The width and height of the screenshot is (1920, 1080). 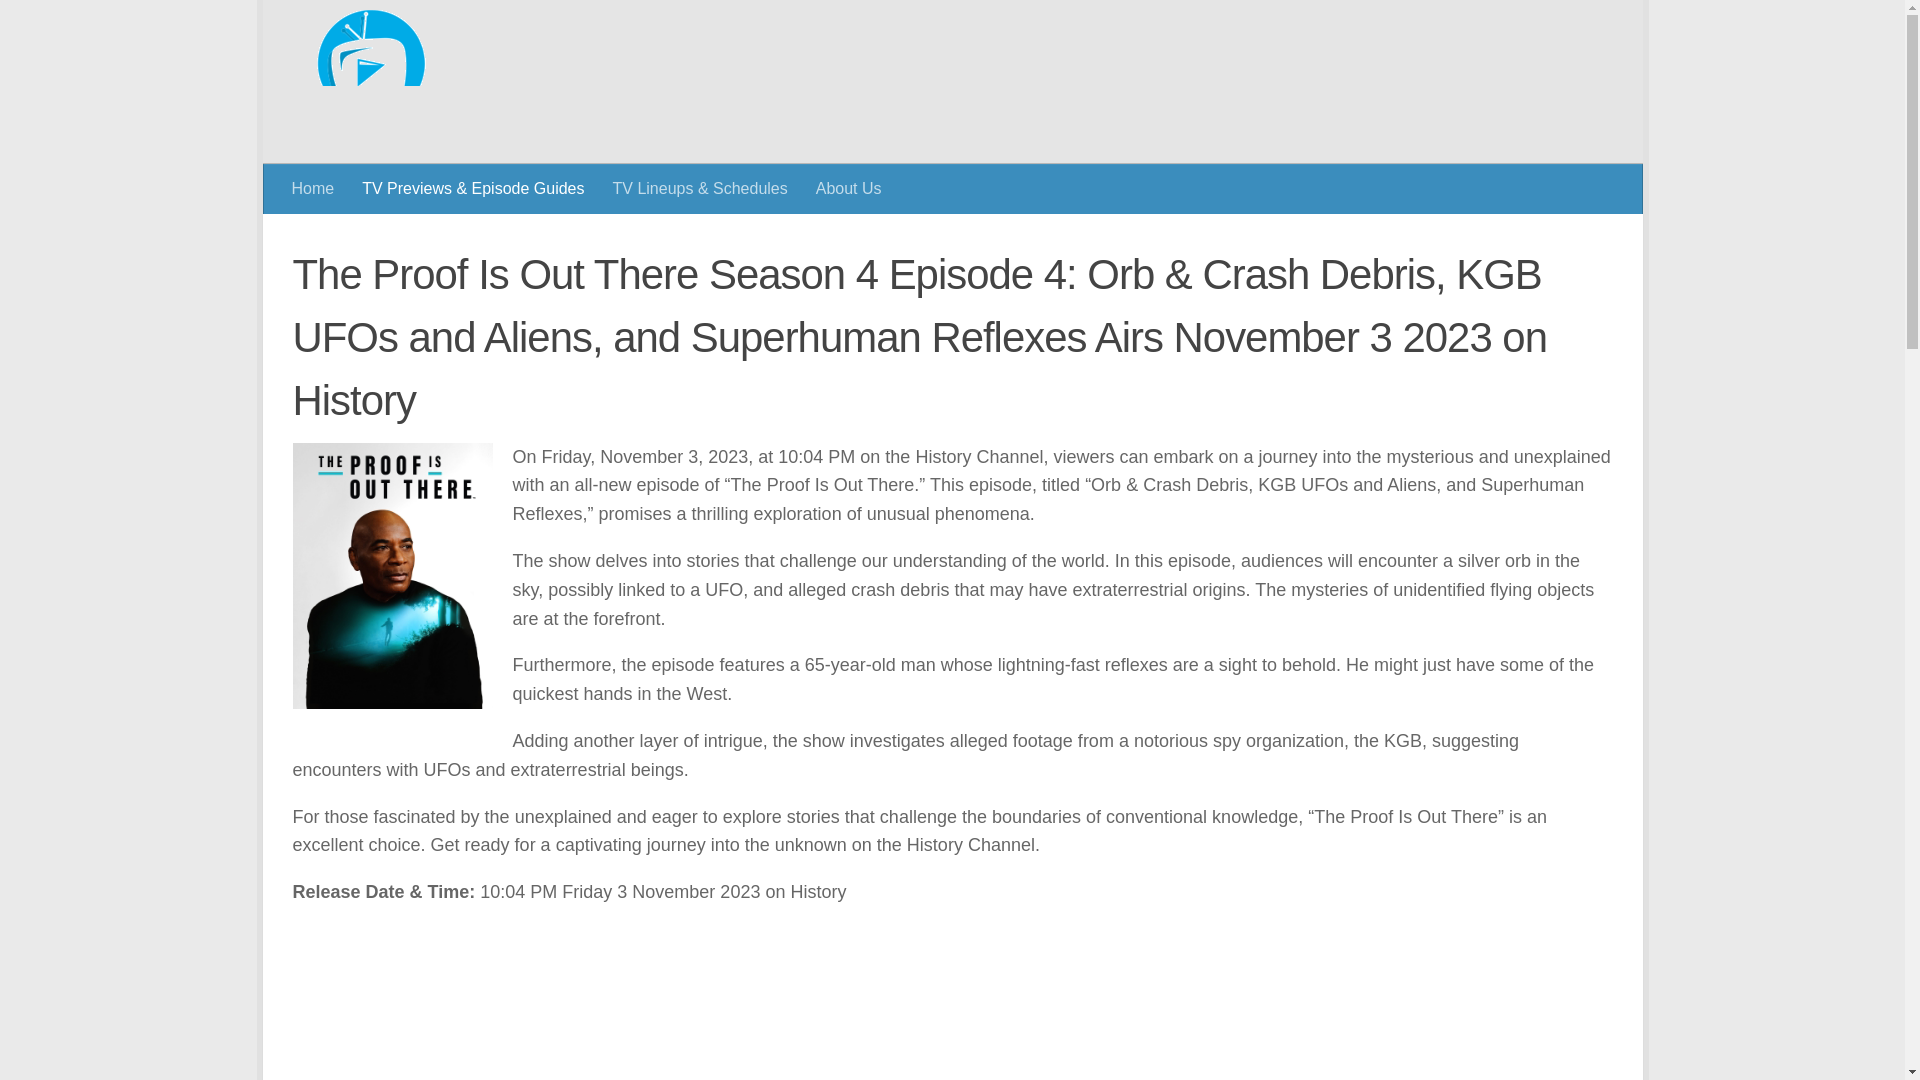 What do you see at coordinates (347, 27) in the screenshot?
I see `Skip to content` at bounding box center [347, 27].